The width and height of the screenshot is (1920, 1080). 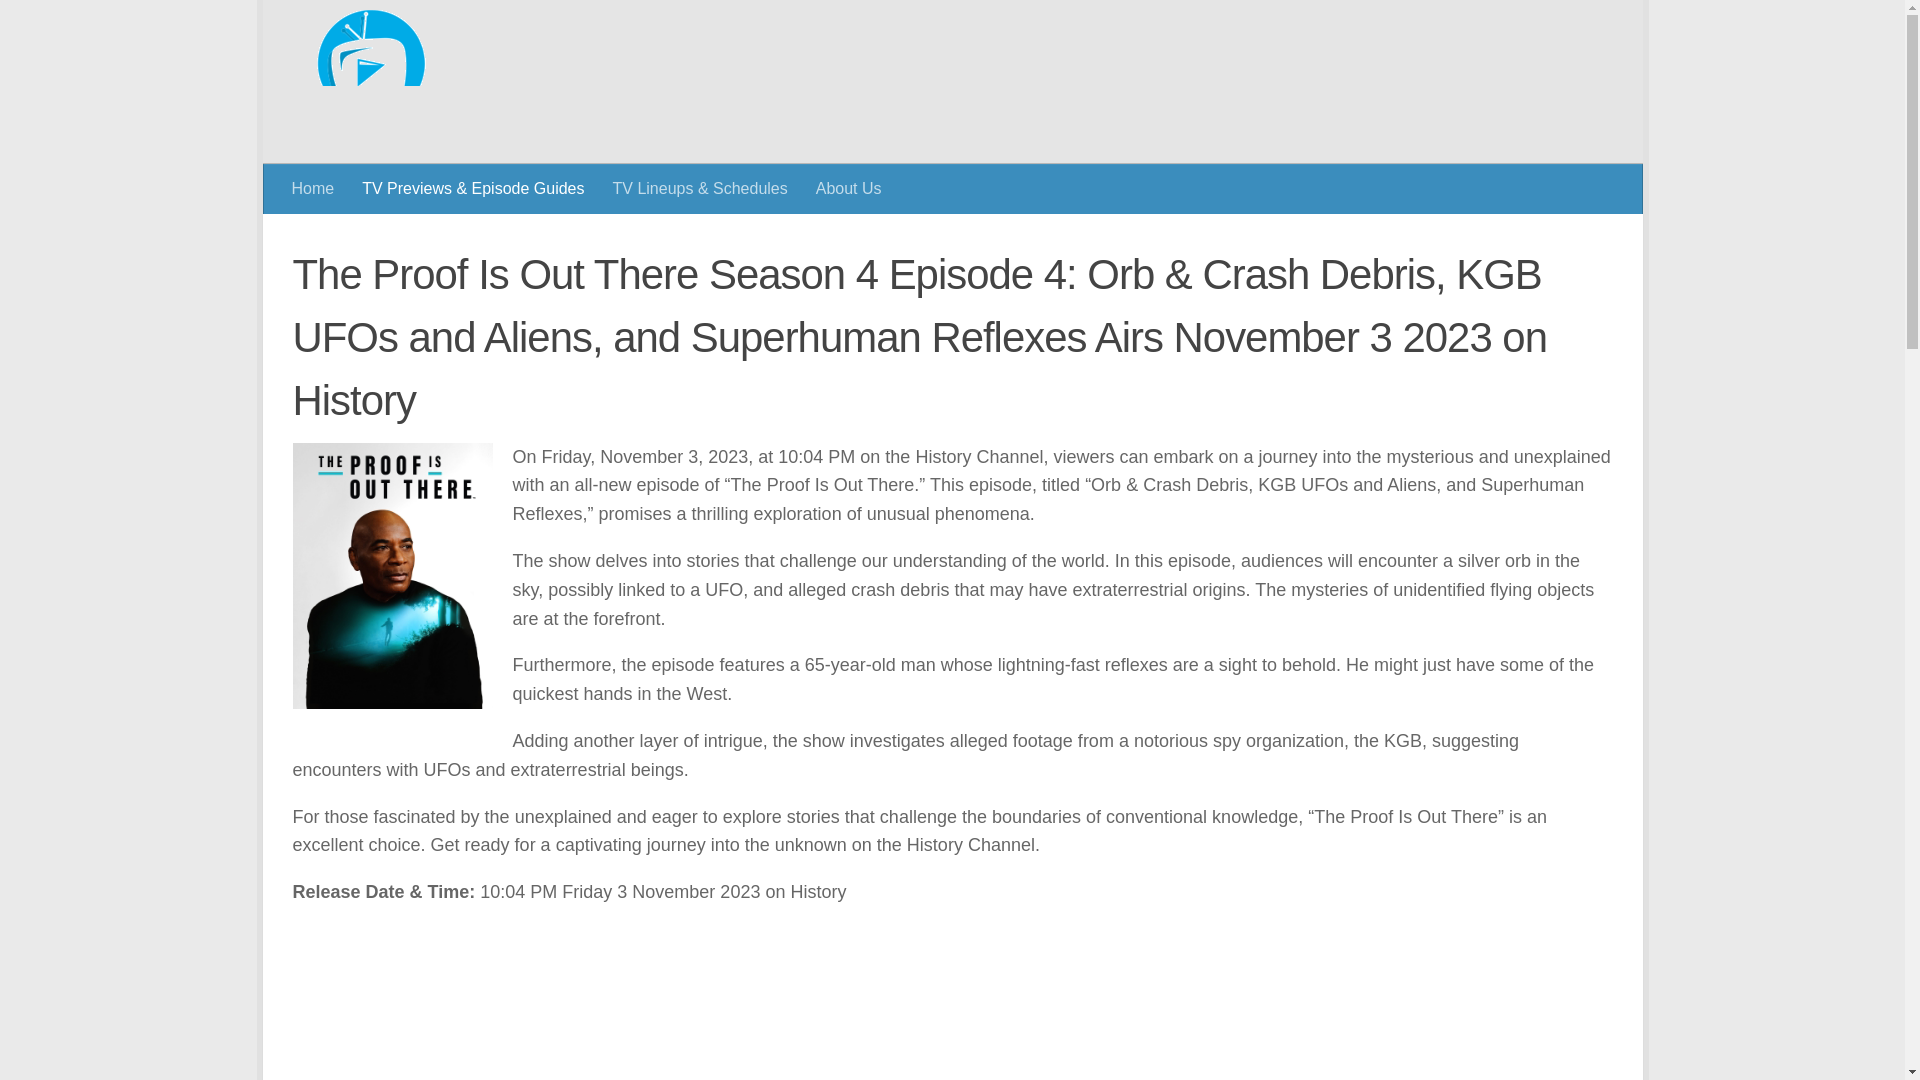 What do you see at coordinates (347, 27) in the screenshot?
I see `Skip to content` at bounding box center [347, 27].